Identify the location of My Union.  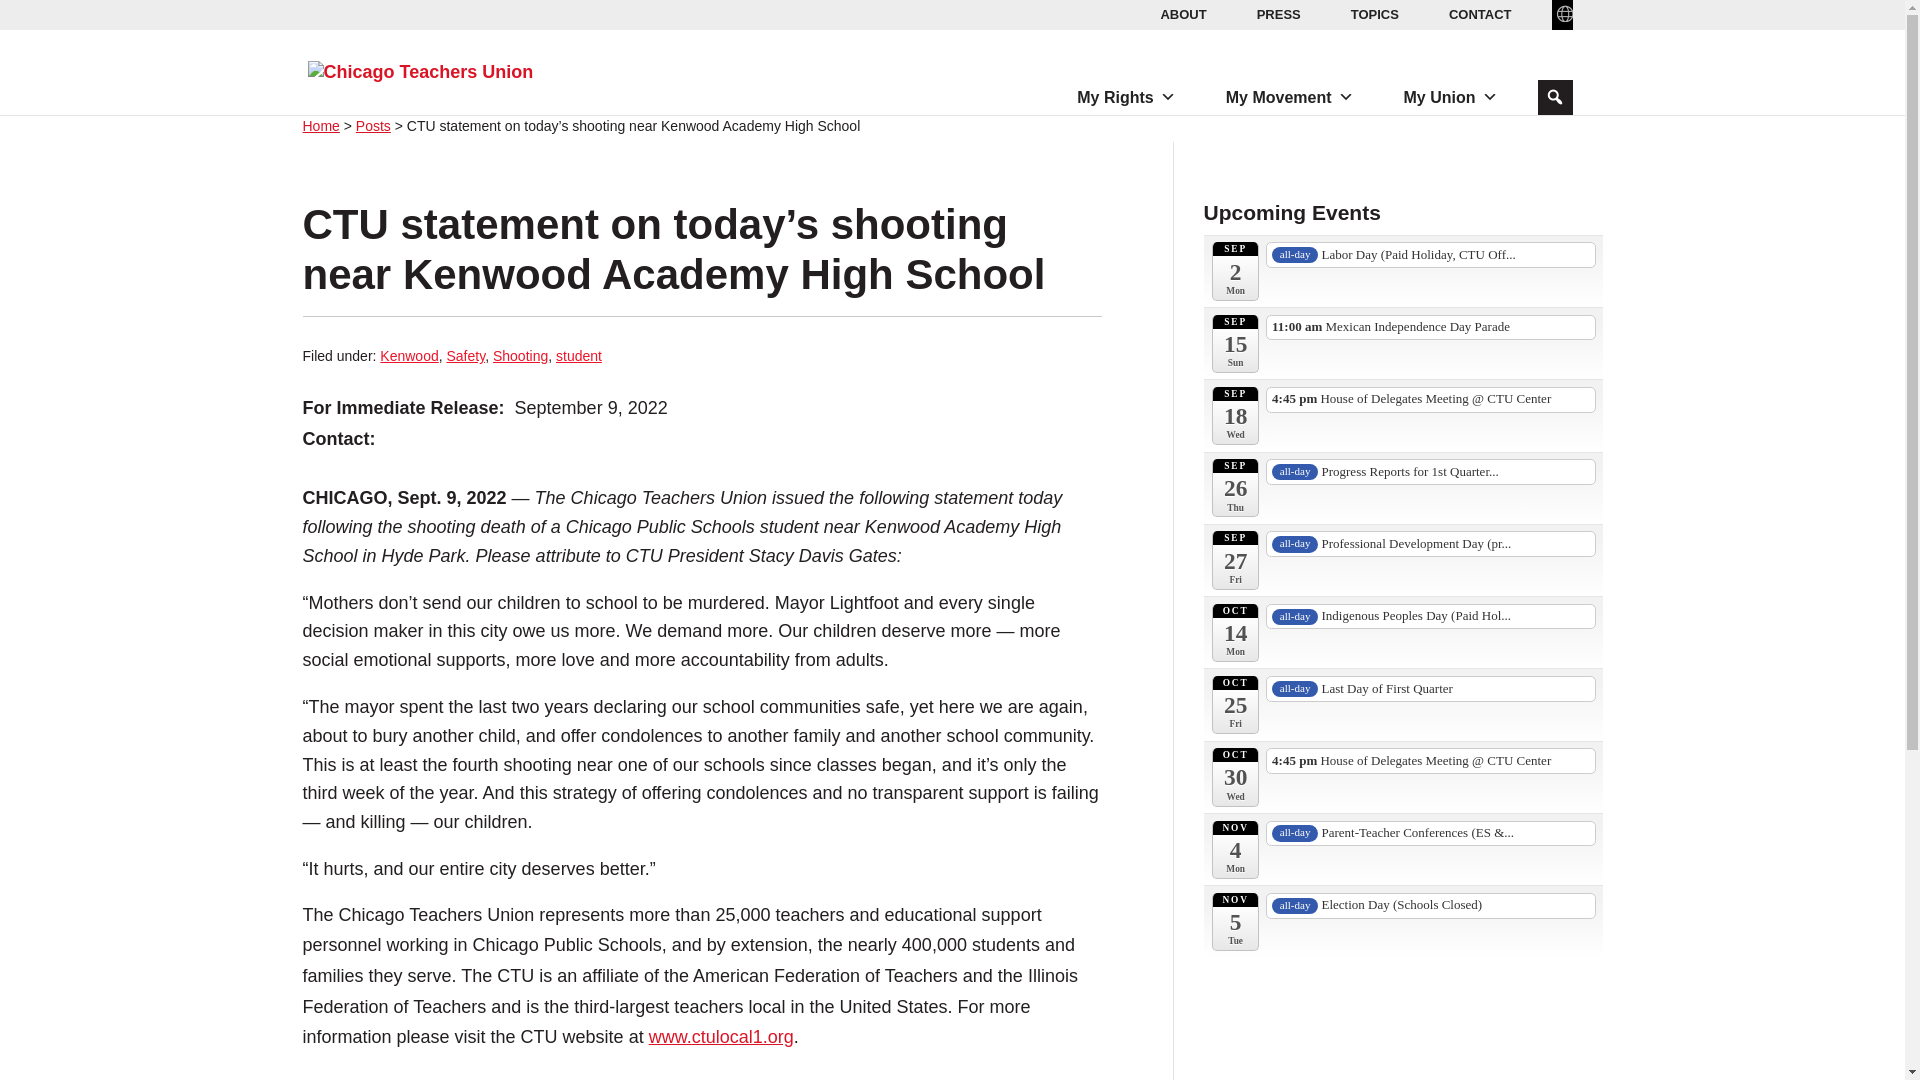
(1450, 98).